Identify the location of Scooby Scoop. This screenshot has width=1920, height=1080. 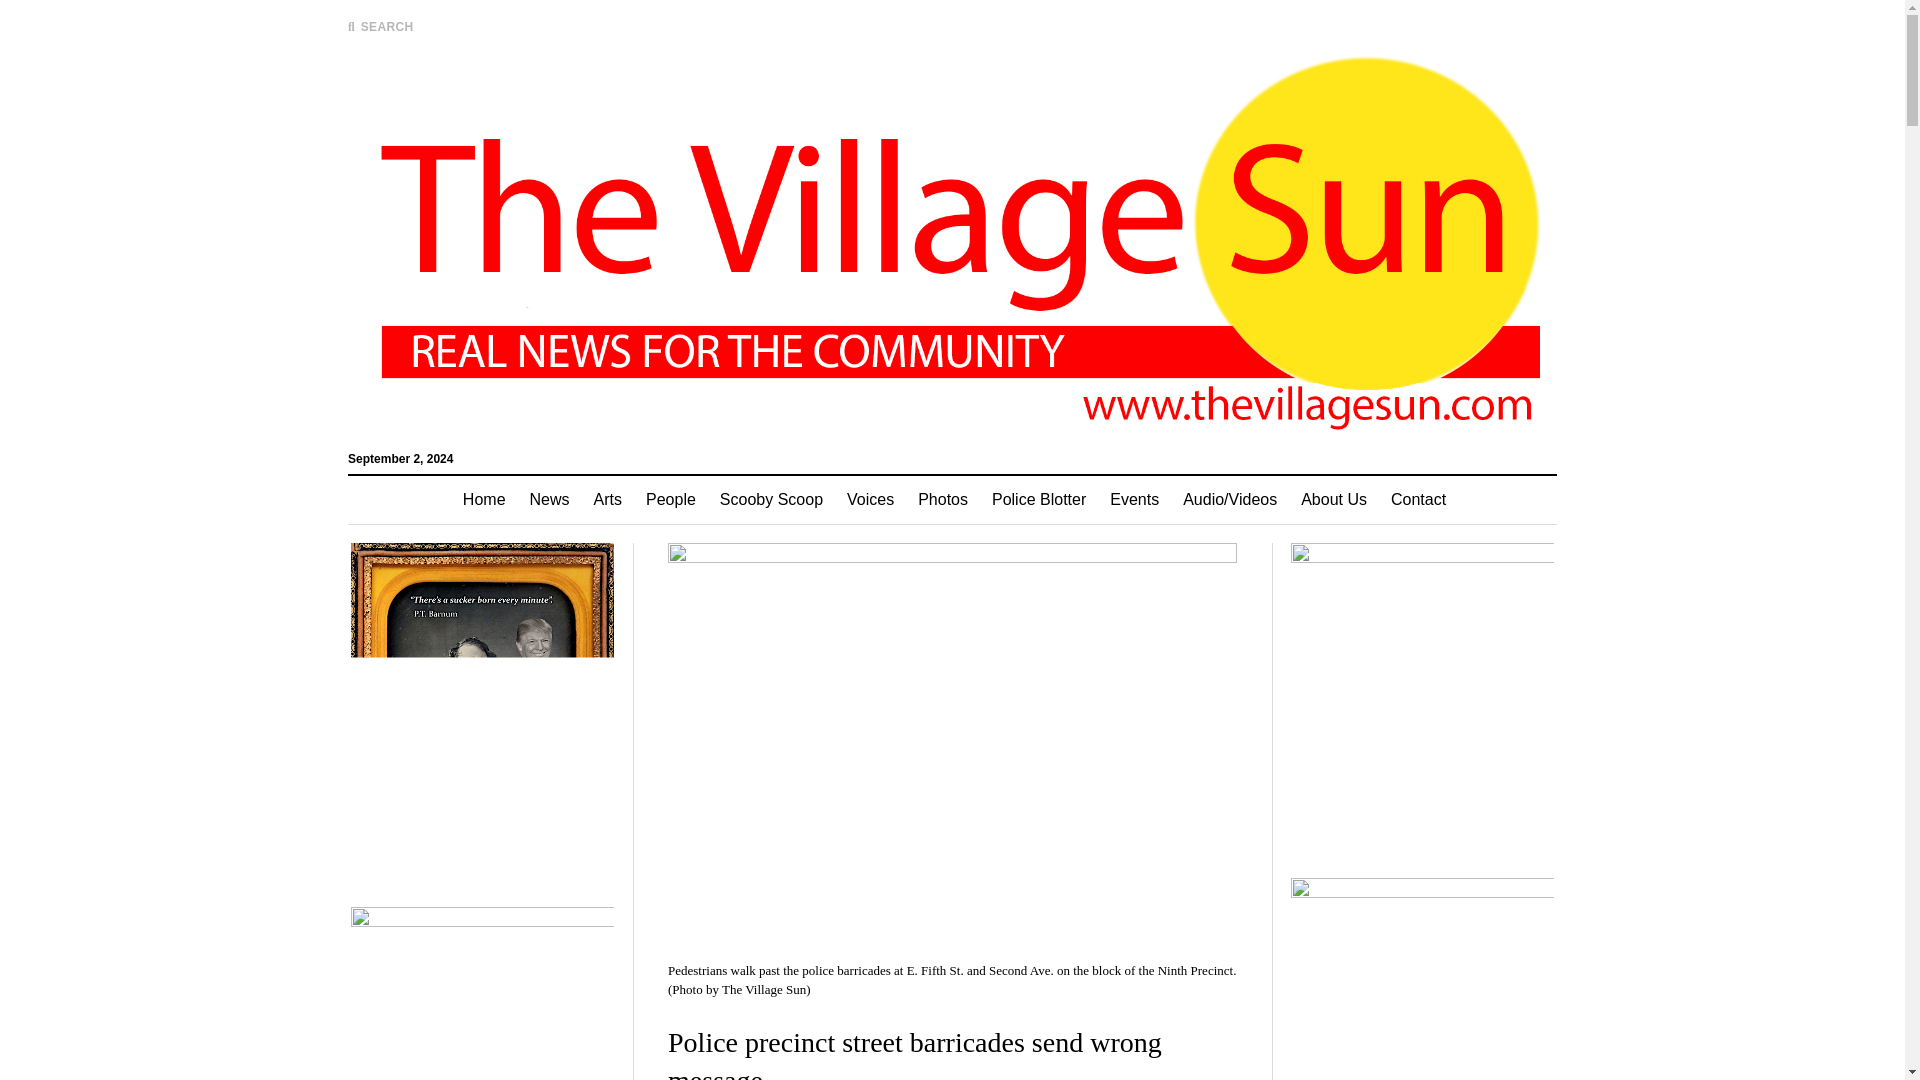
(772, 500).